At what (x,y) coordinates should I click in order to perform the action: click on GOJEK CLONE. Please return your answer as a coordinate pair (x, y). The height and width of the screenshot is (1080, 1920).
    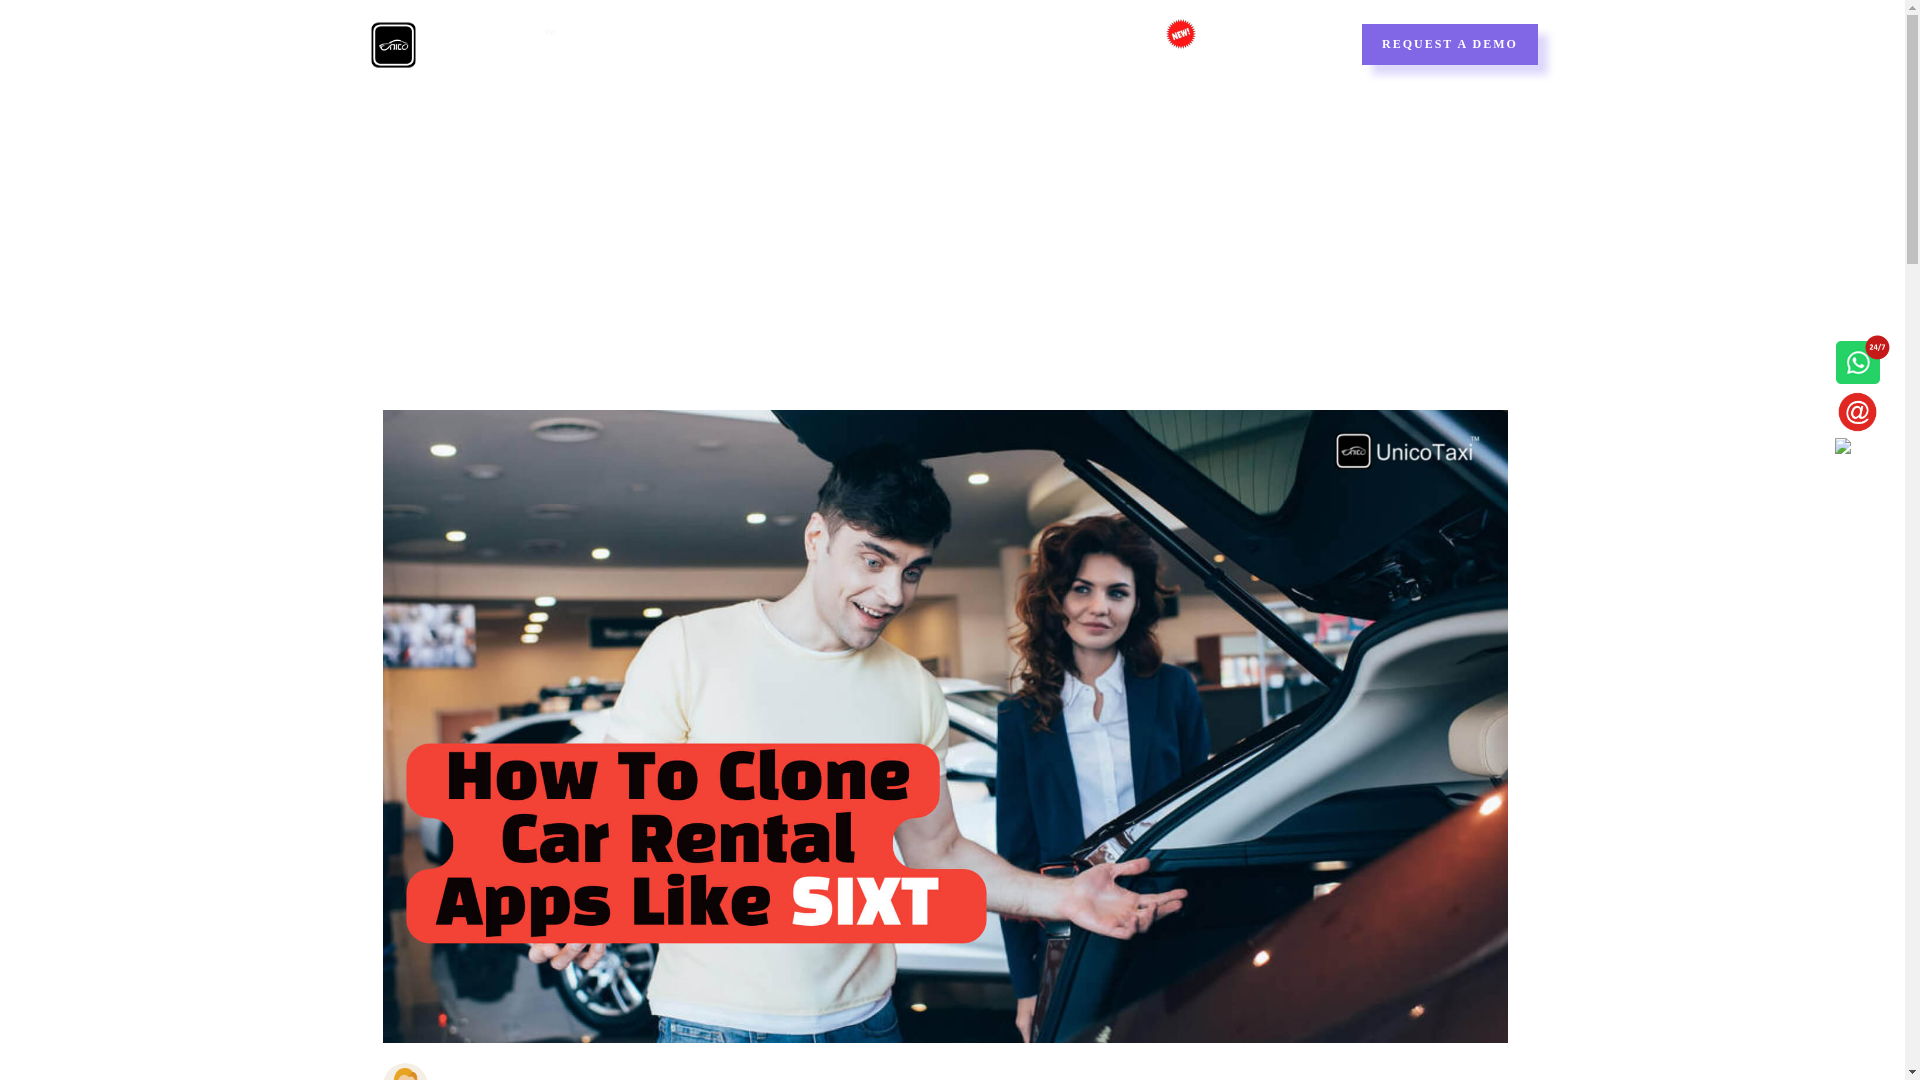
    Looking at the image, I should click on (1128, 44).